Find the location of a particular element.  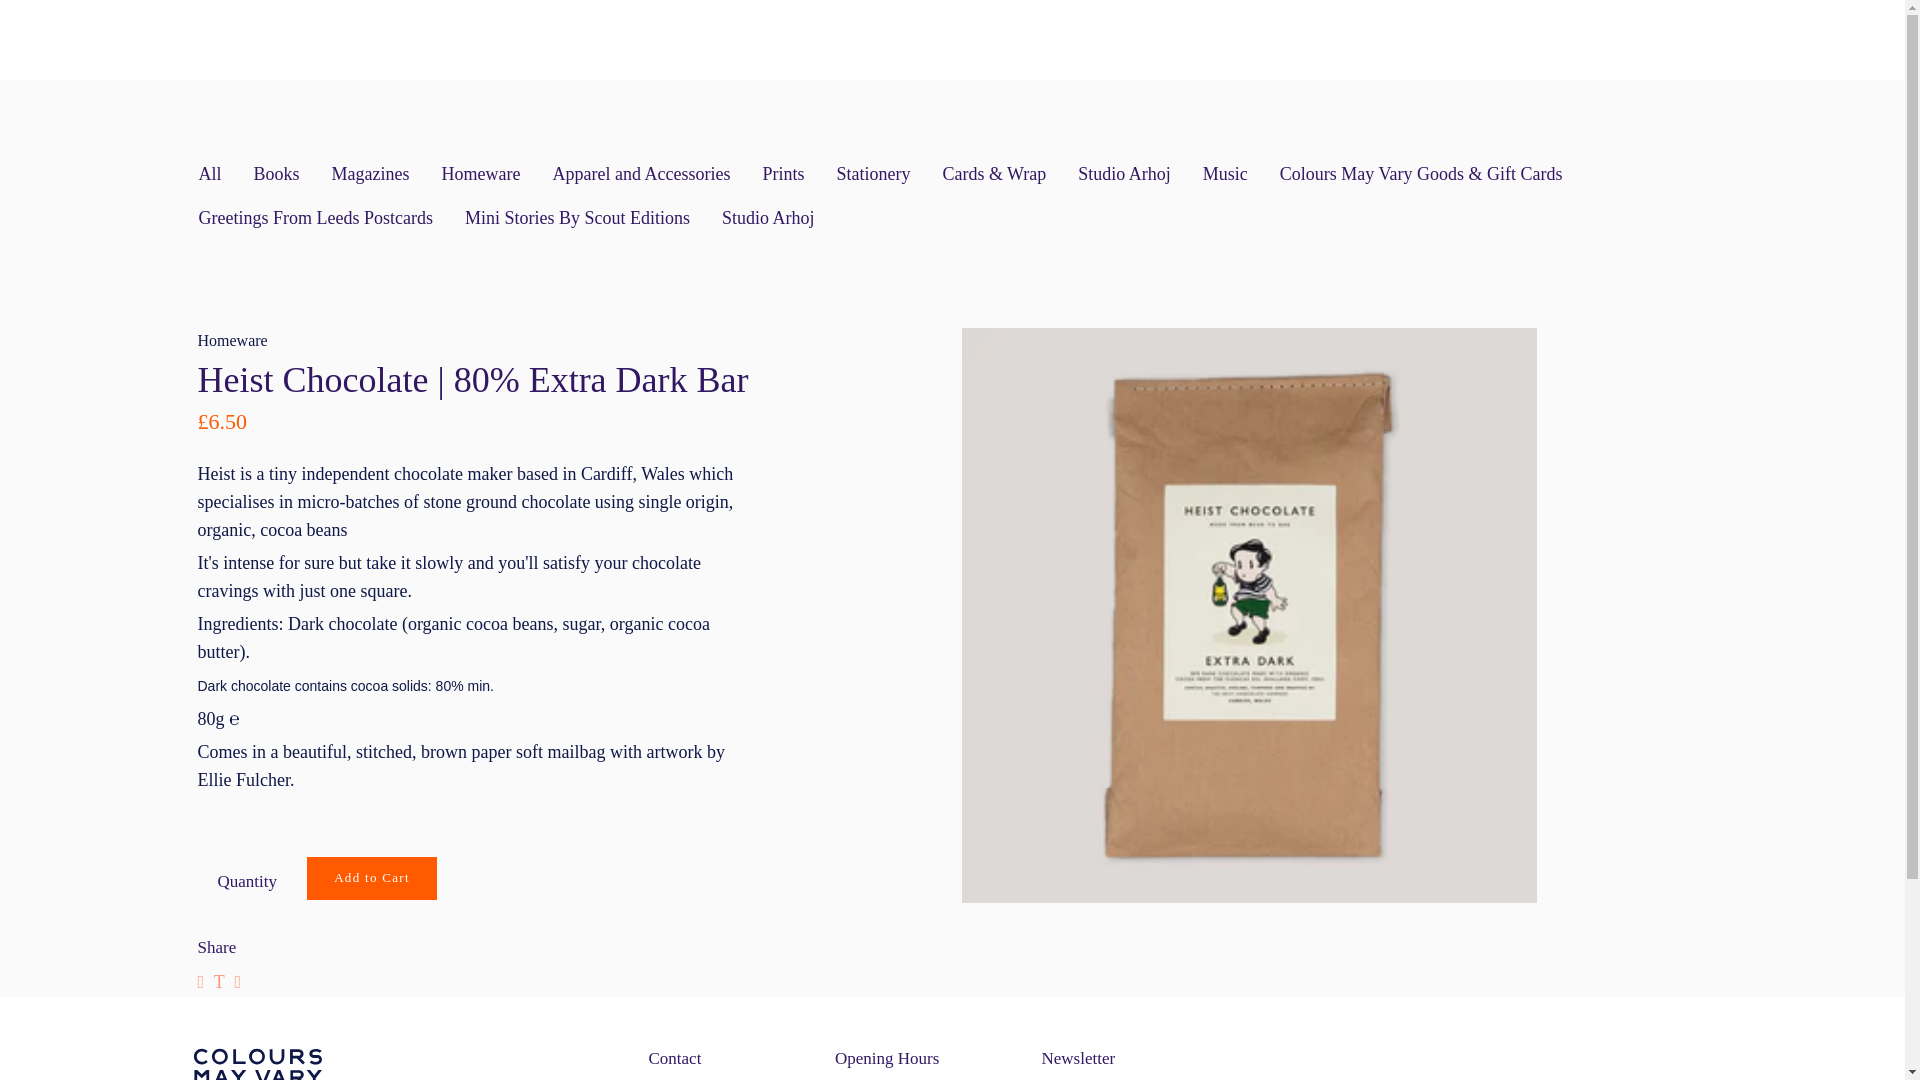

Greetings From Leeds Postcards is located at coordinates (314, 218).